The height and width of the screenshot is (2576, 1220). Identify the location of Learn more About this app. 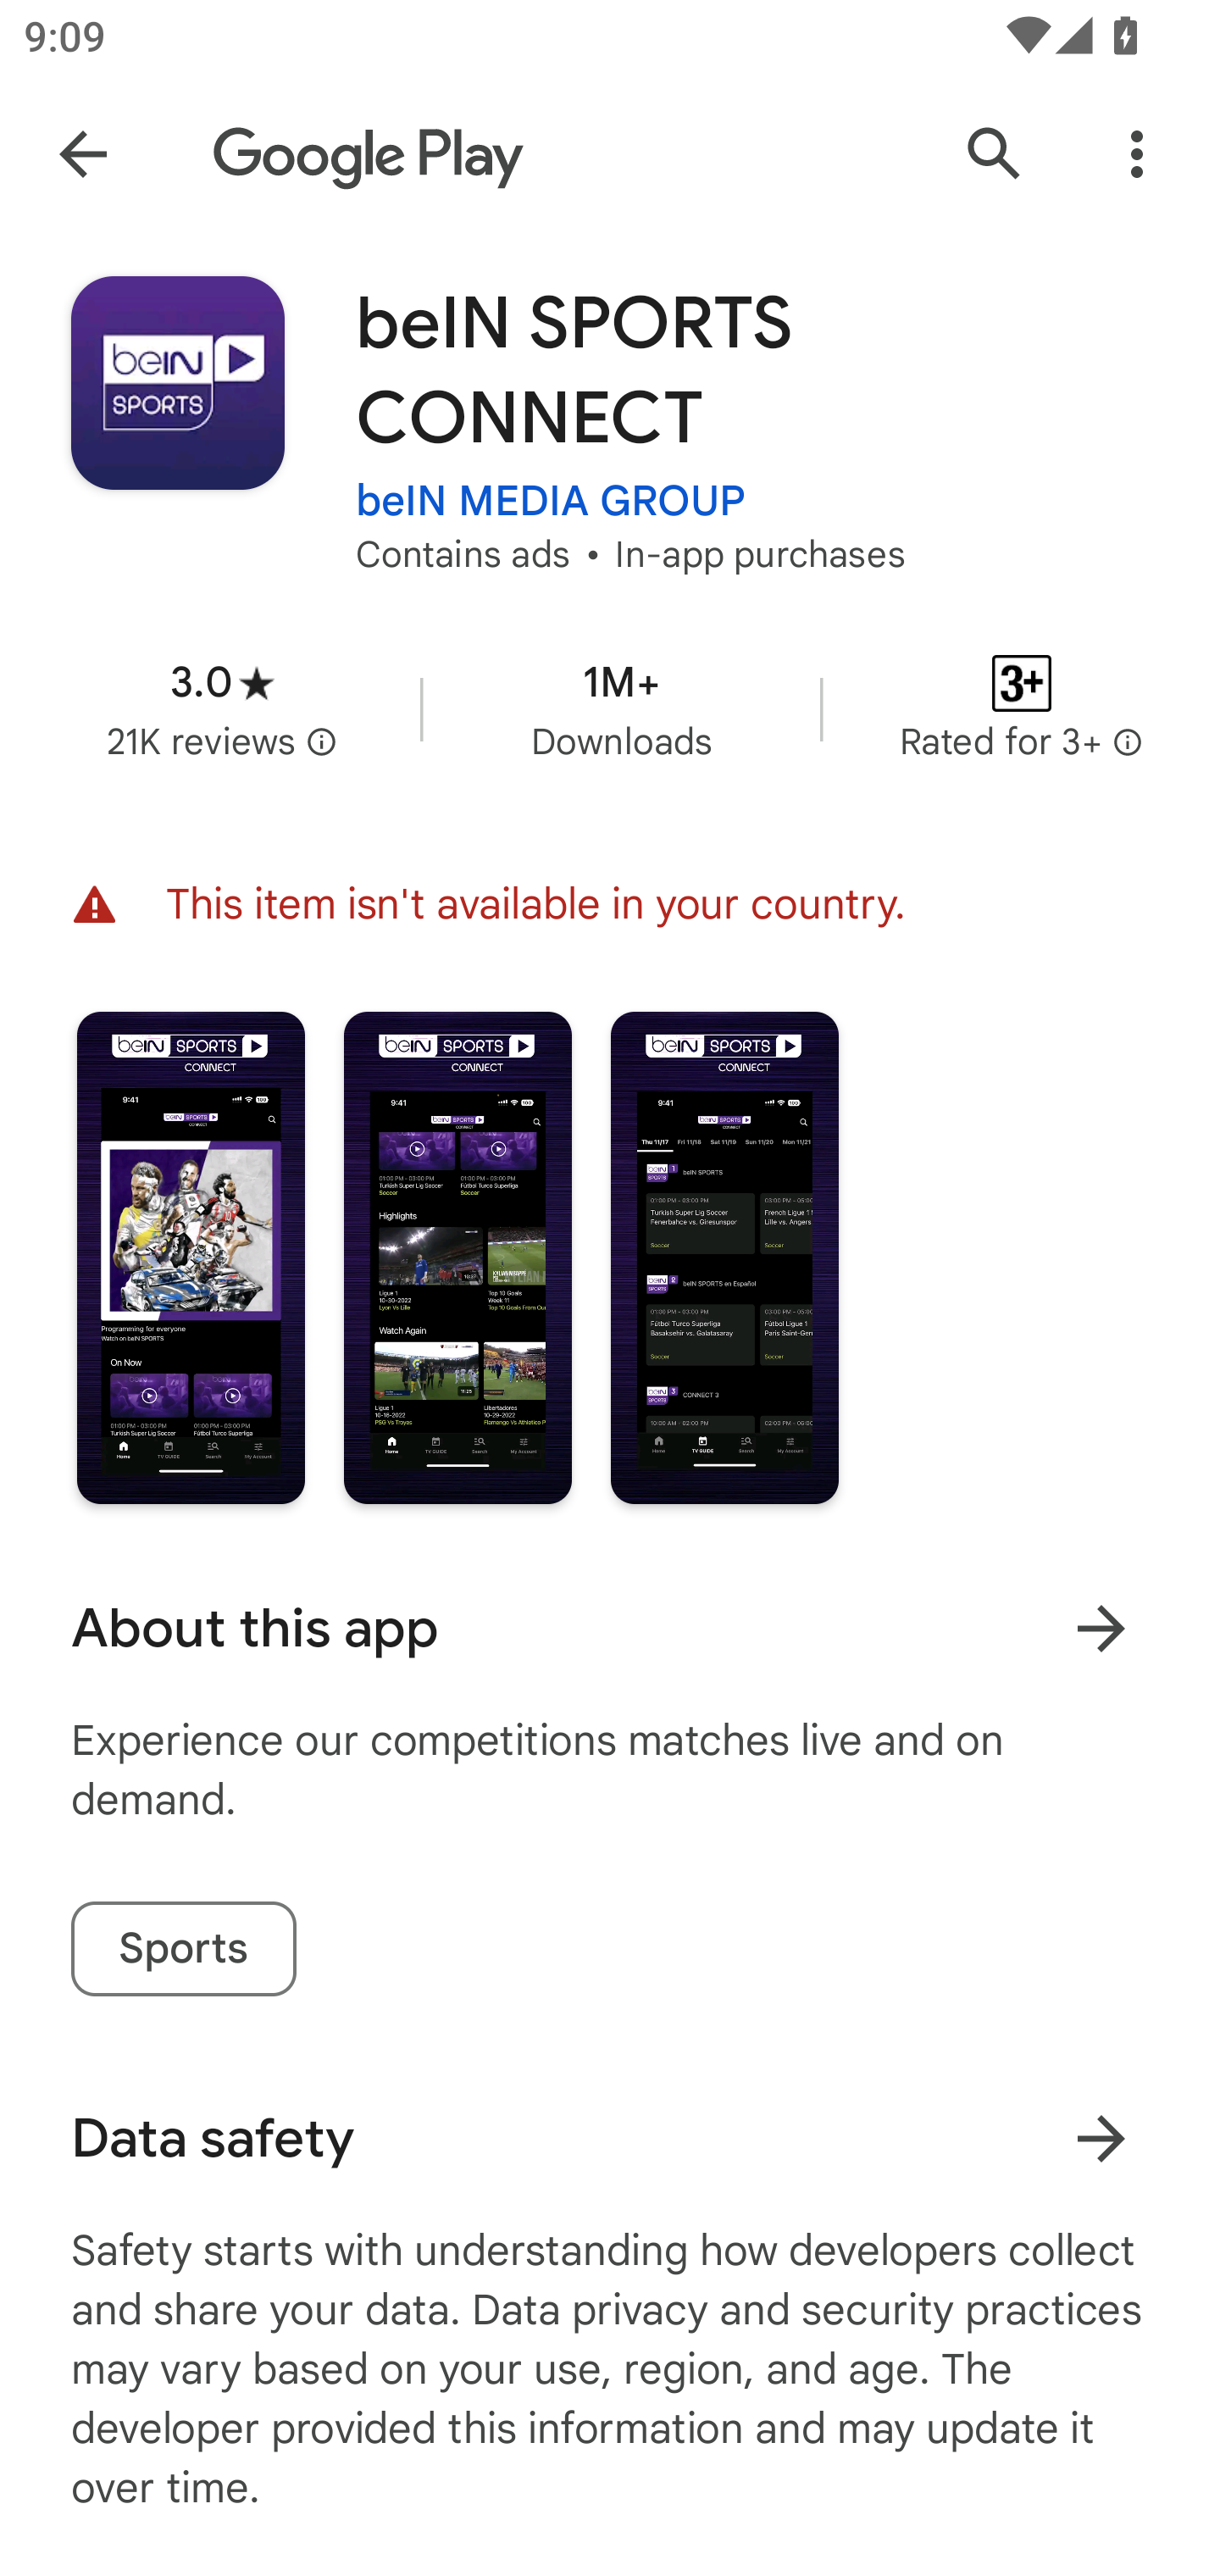
(1101, 1629).